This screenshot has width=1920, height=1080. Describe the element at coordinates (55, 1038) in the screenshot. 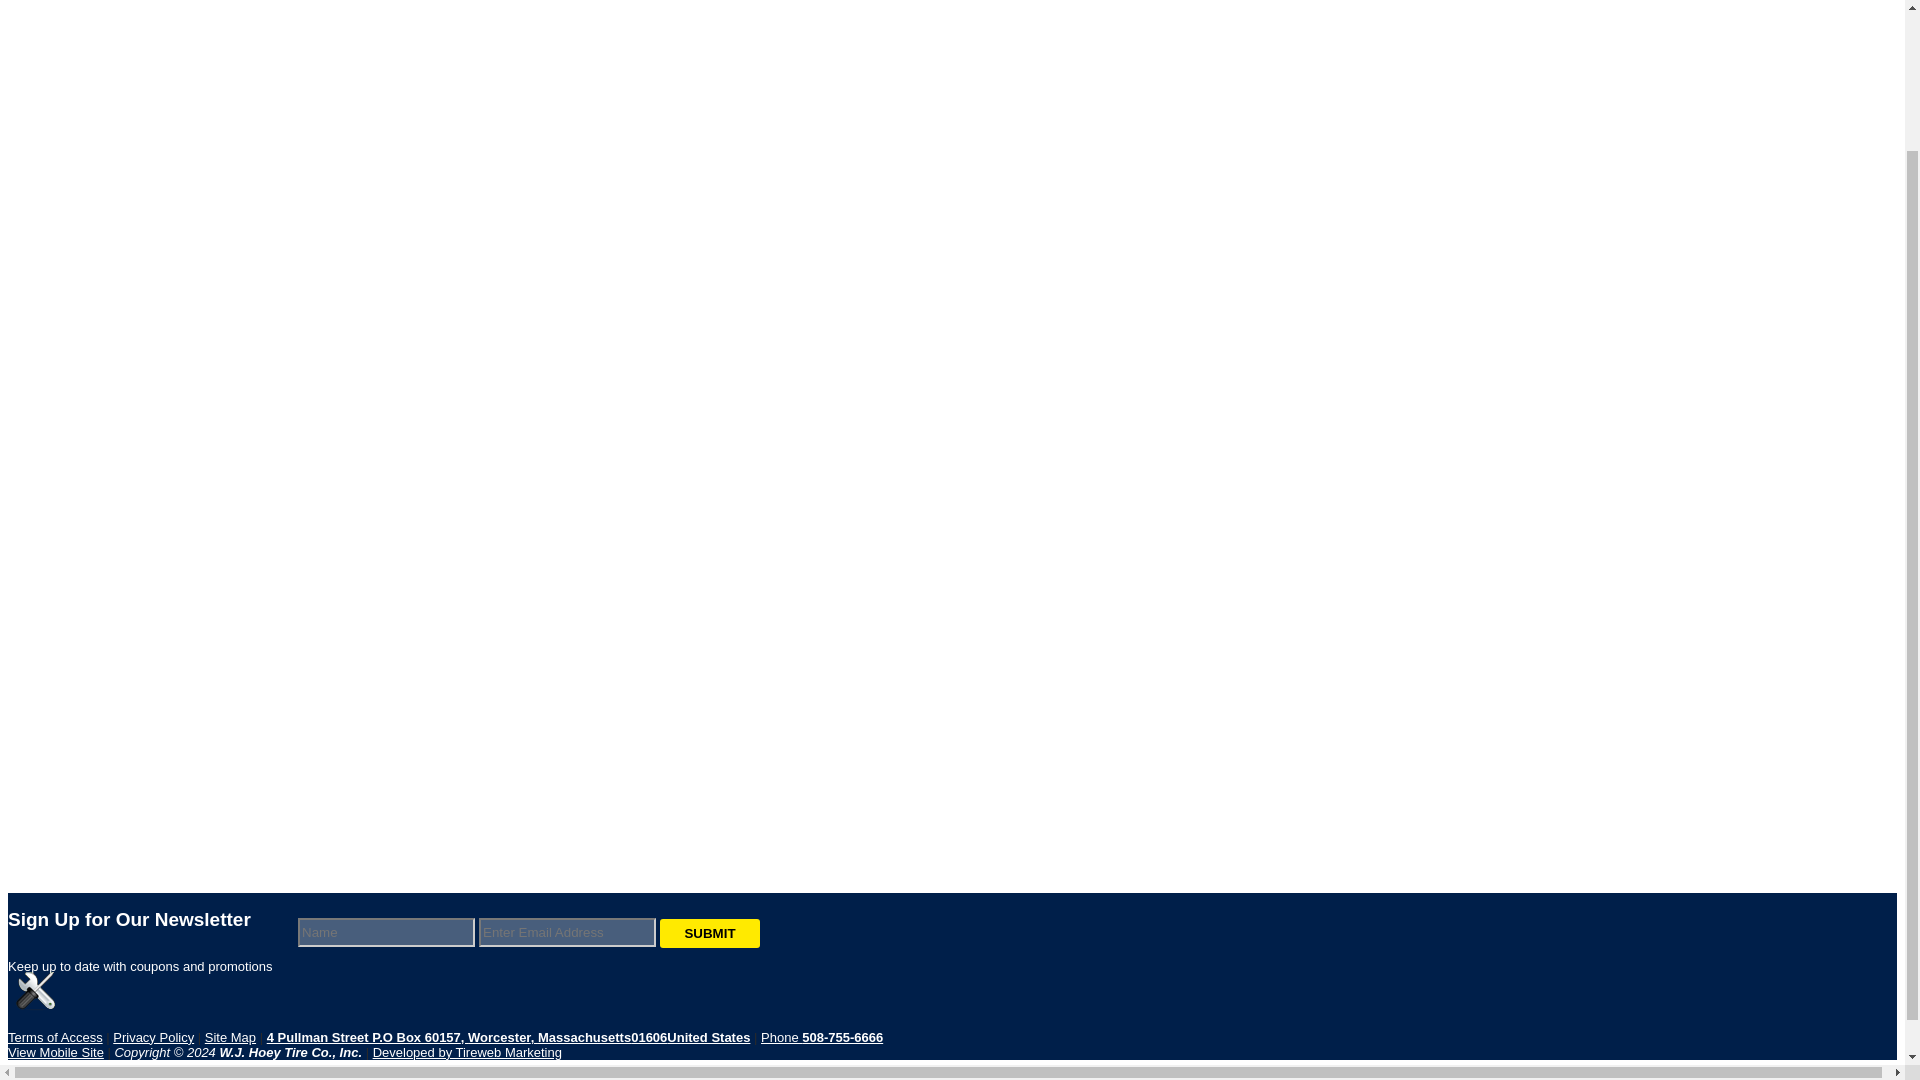

I see `Terms of Access` at that location.